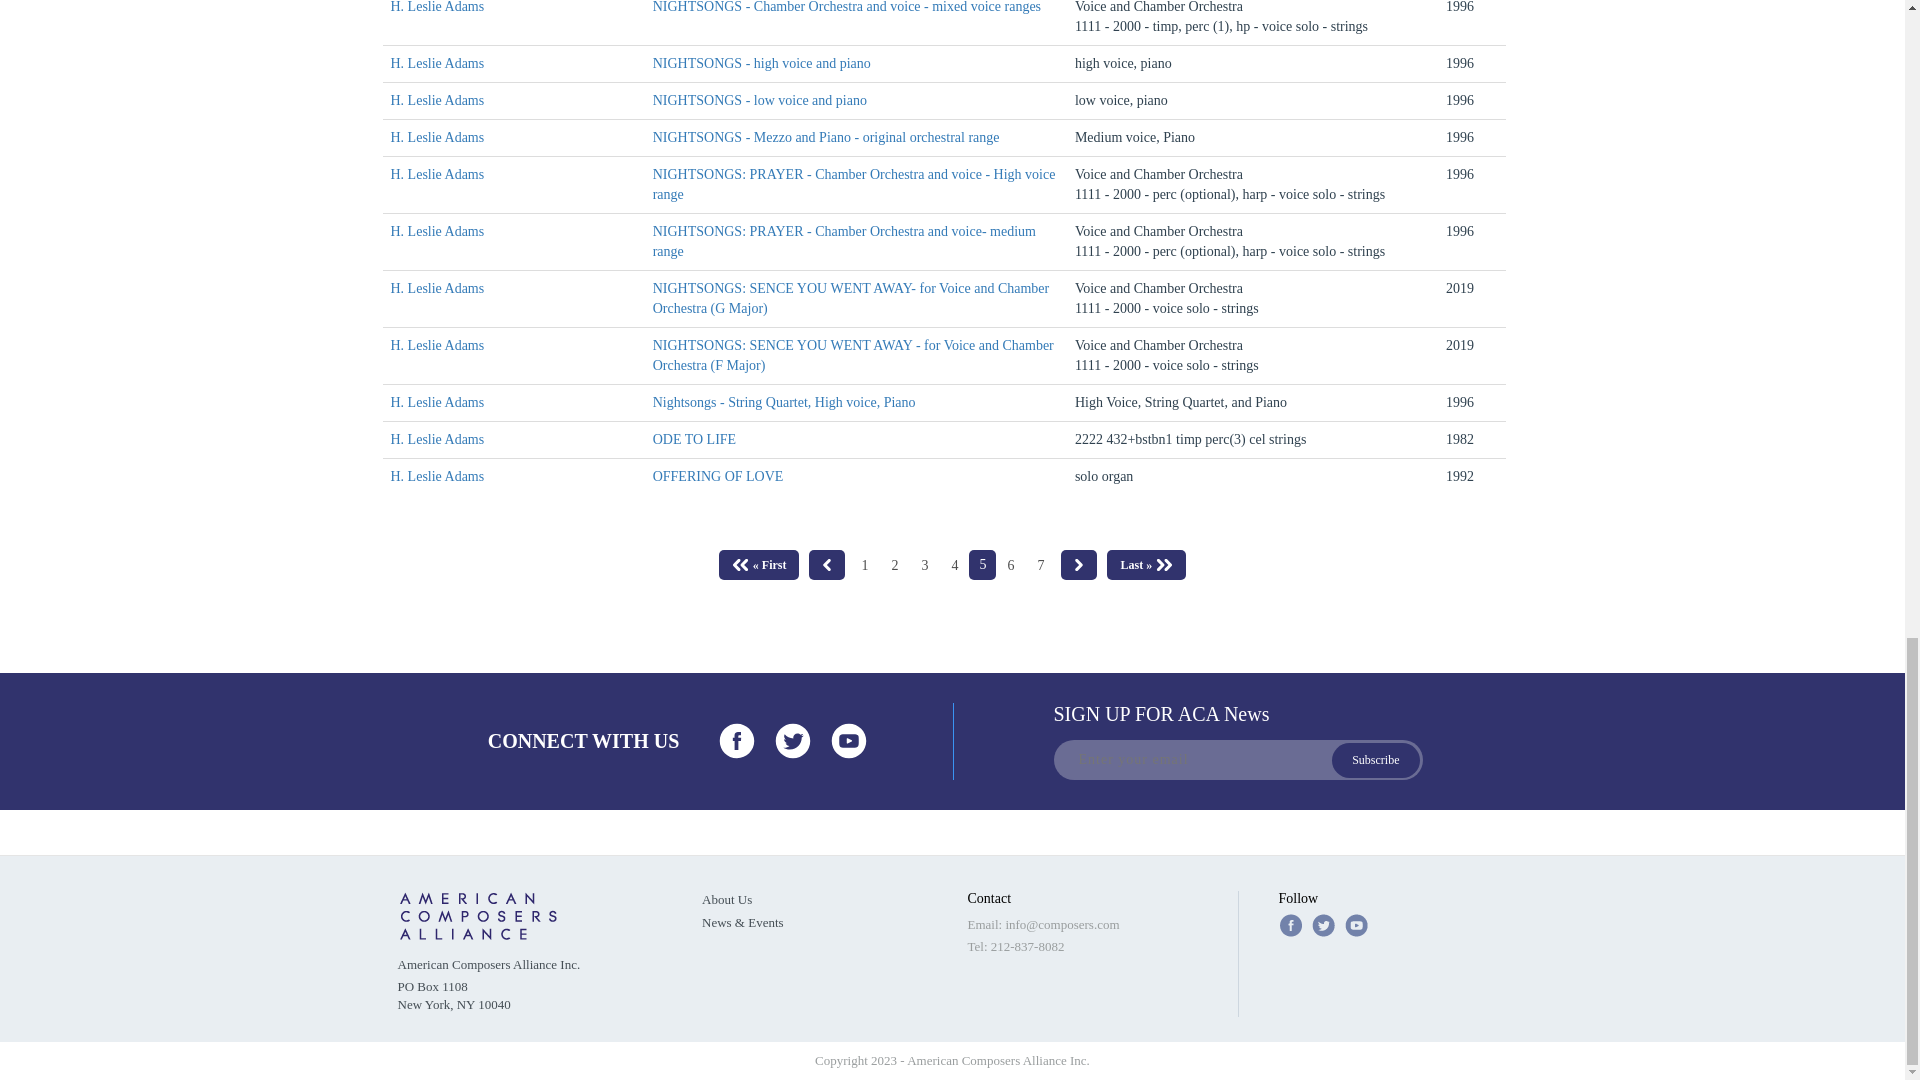 Image resolution: width=1920 pixels, height=1080 pixels. Describe the element at coordinates (924, 566) in the screenshot. I see `Go to page 3` at that location.